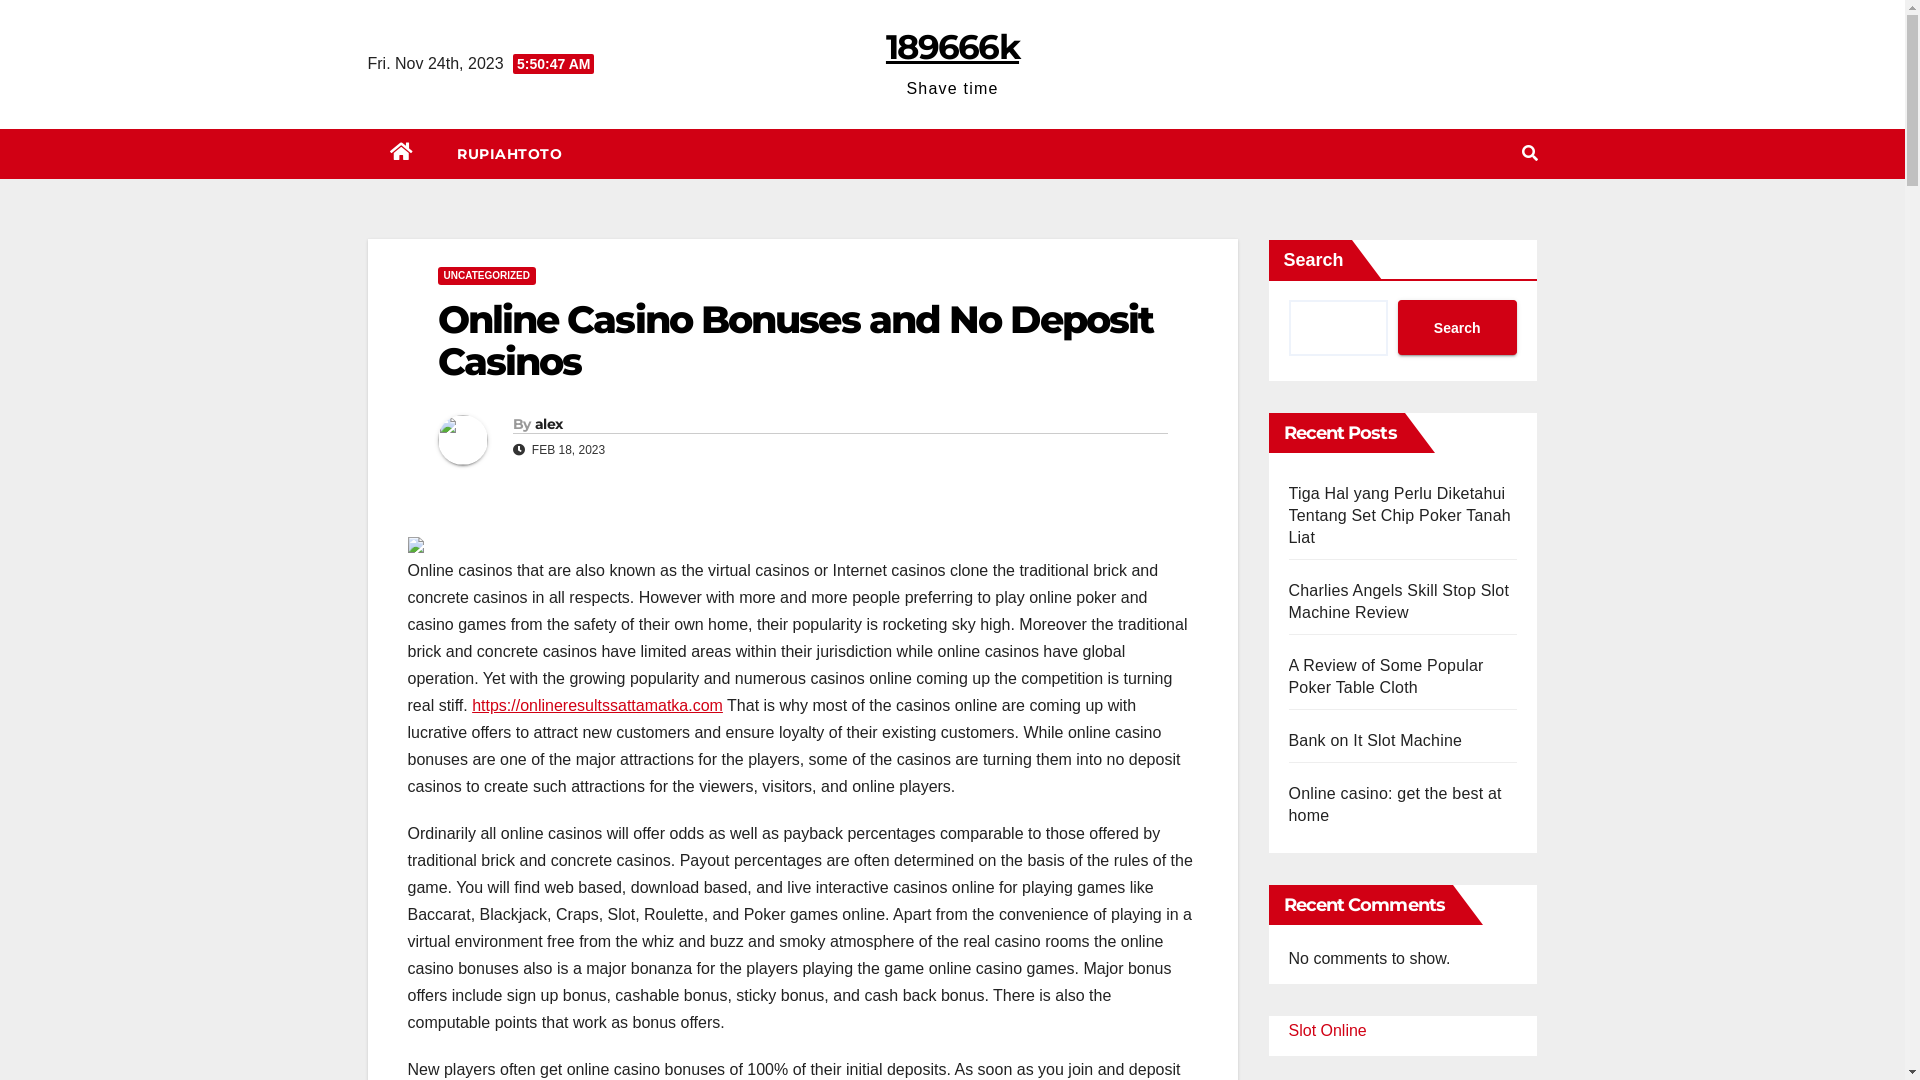  What do you see at coordinates (1394, 804) in the screenshot?
I see `Online casino: get the best at home` at bounding box center [1394, 804].